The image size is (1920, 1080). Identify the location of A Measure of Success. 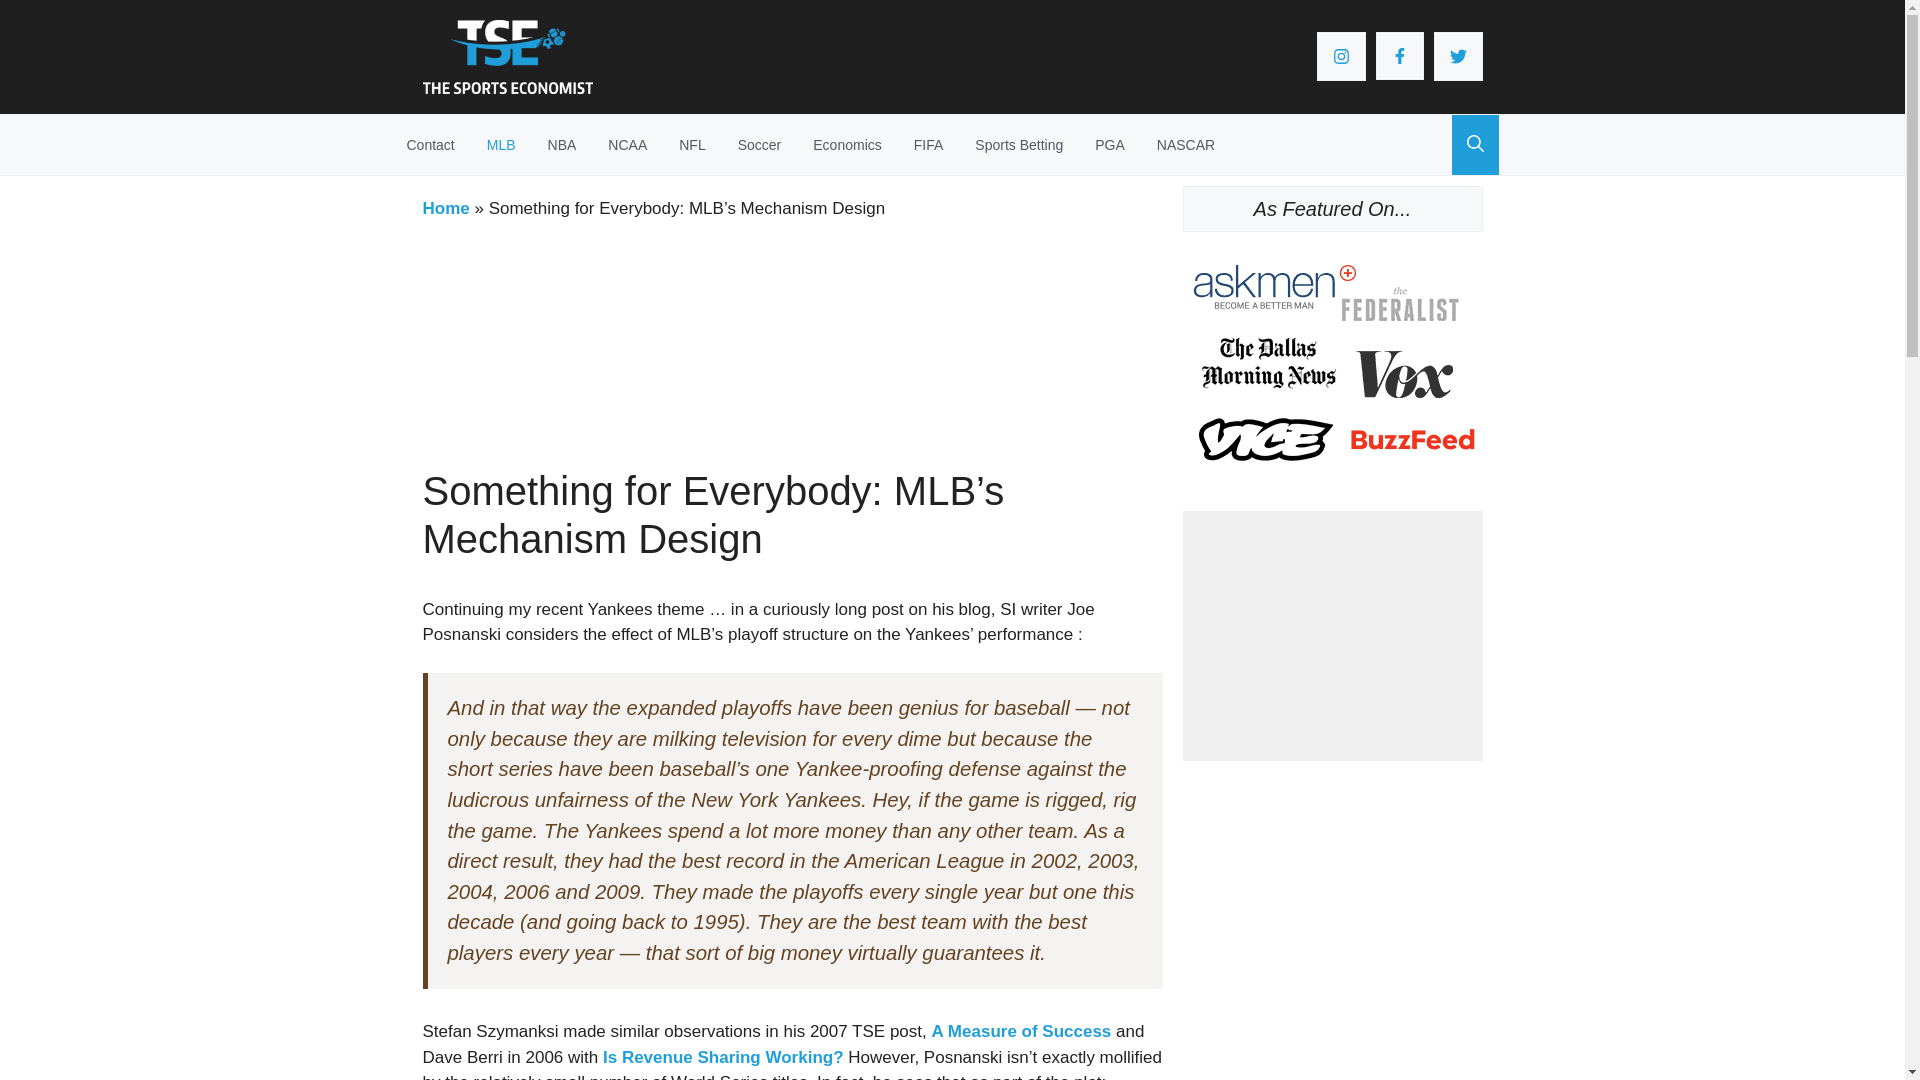
(1021, 1031).